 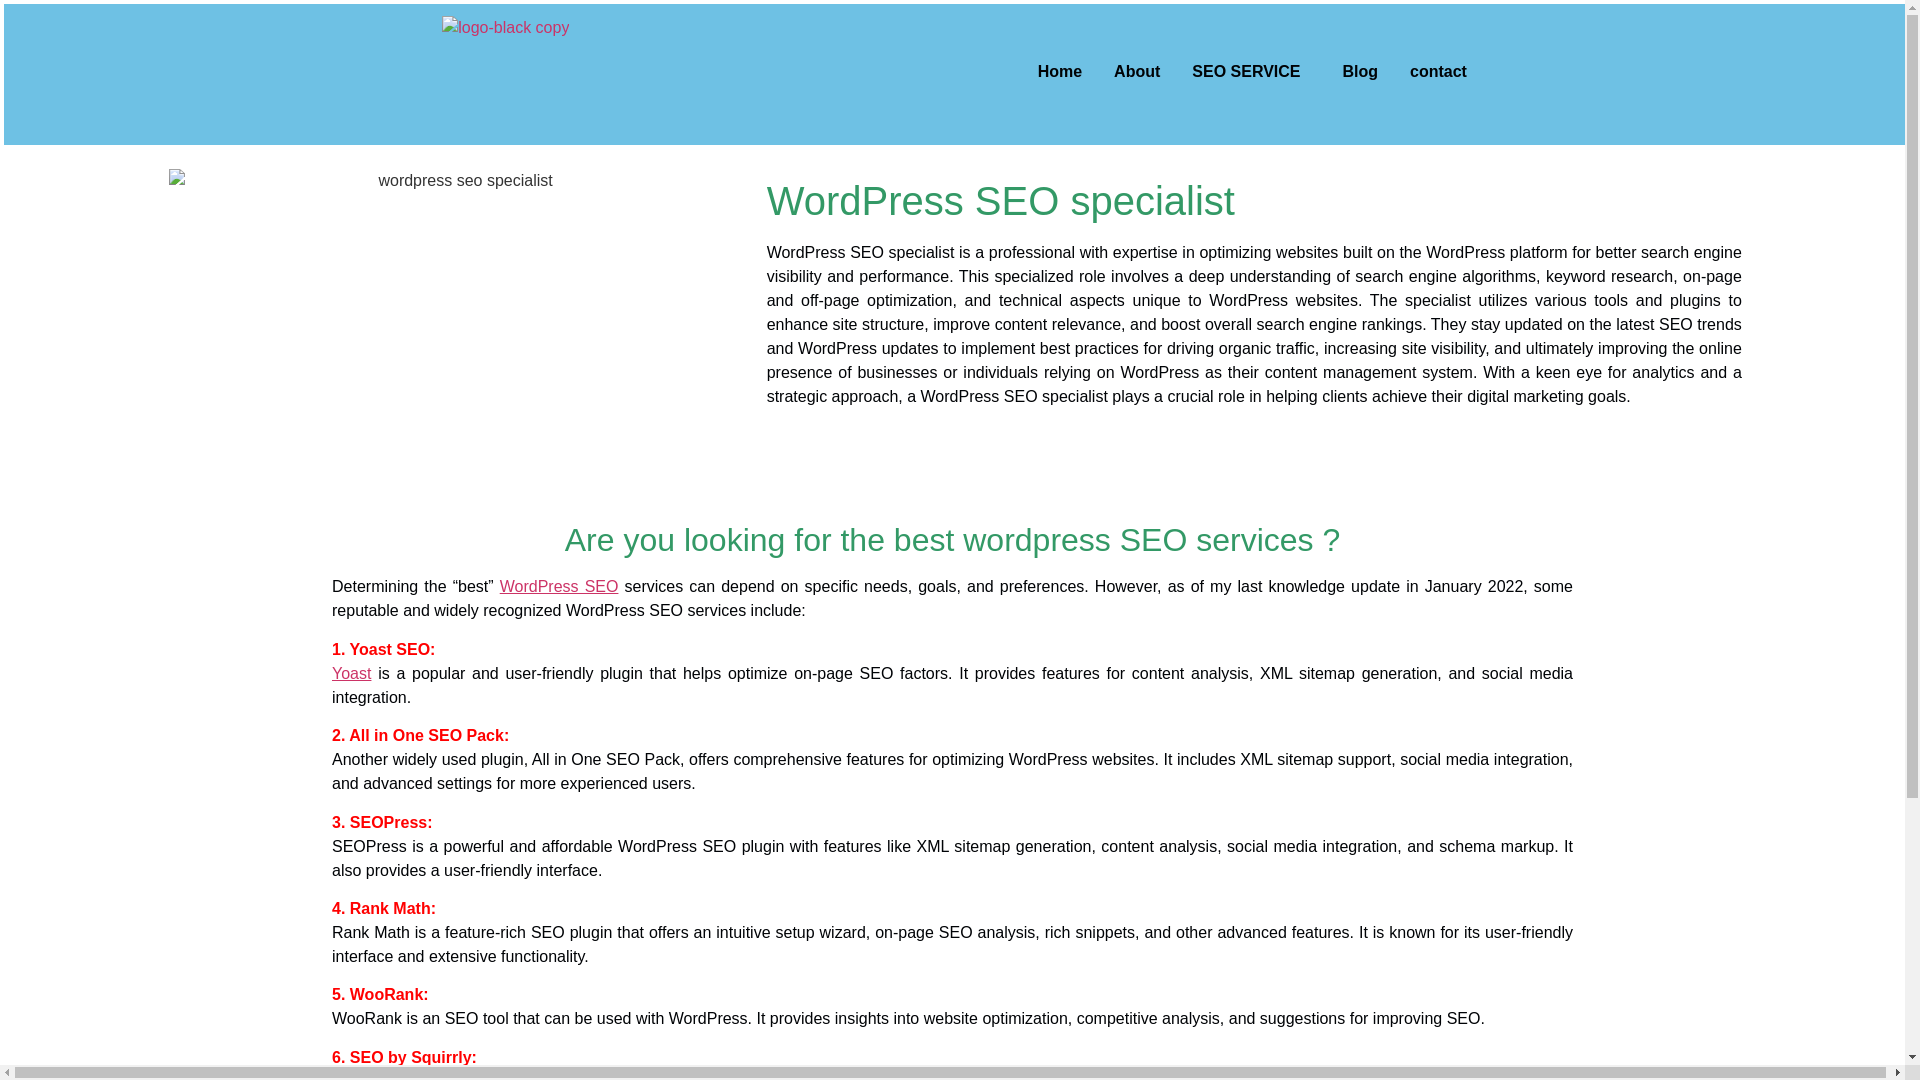 I want to click on Blog, so click(x=1360, y=72).